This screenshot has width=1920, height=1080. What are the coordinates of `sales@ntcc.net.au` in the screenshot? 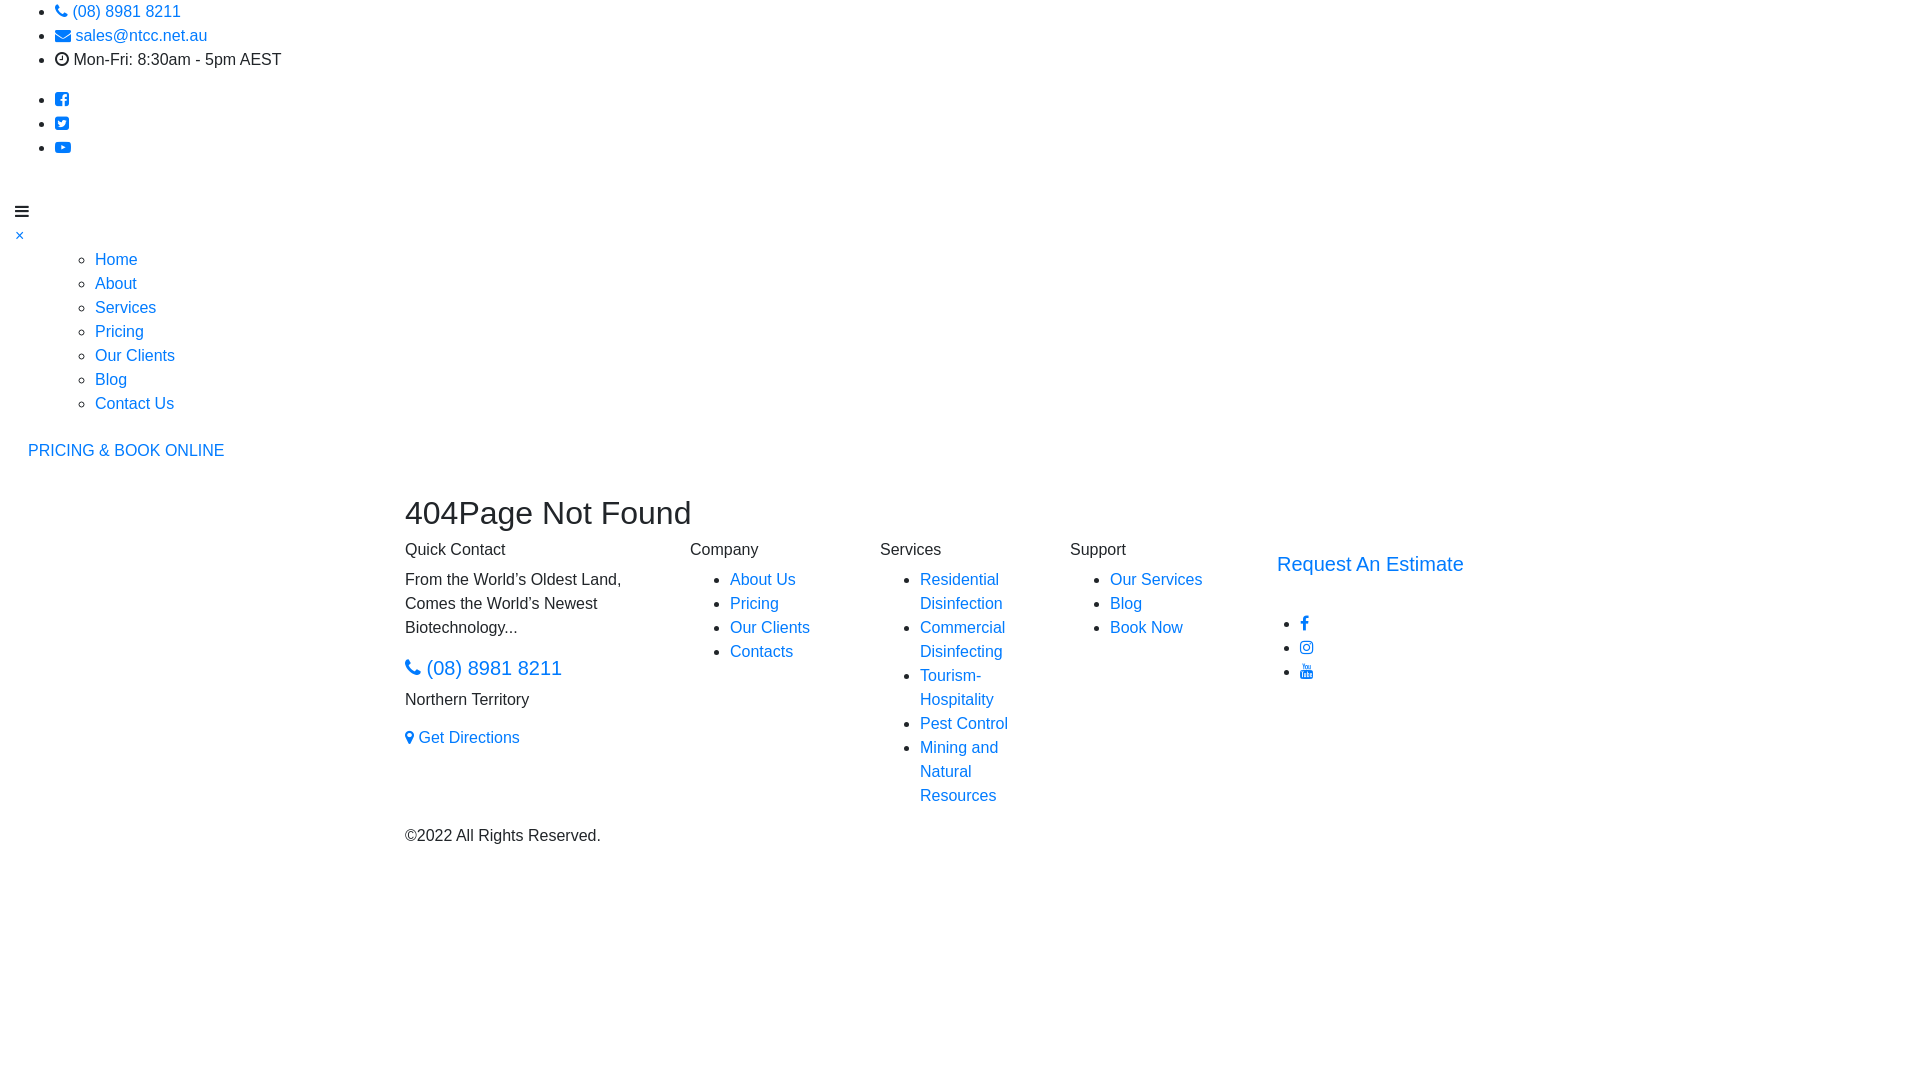 It's located at (131, 36).